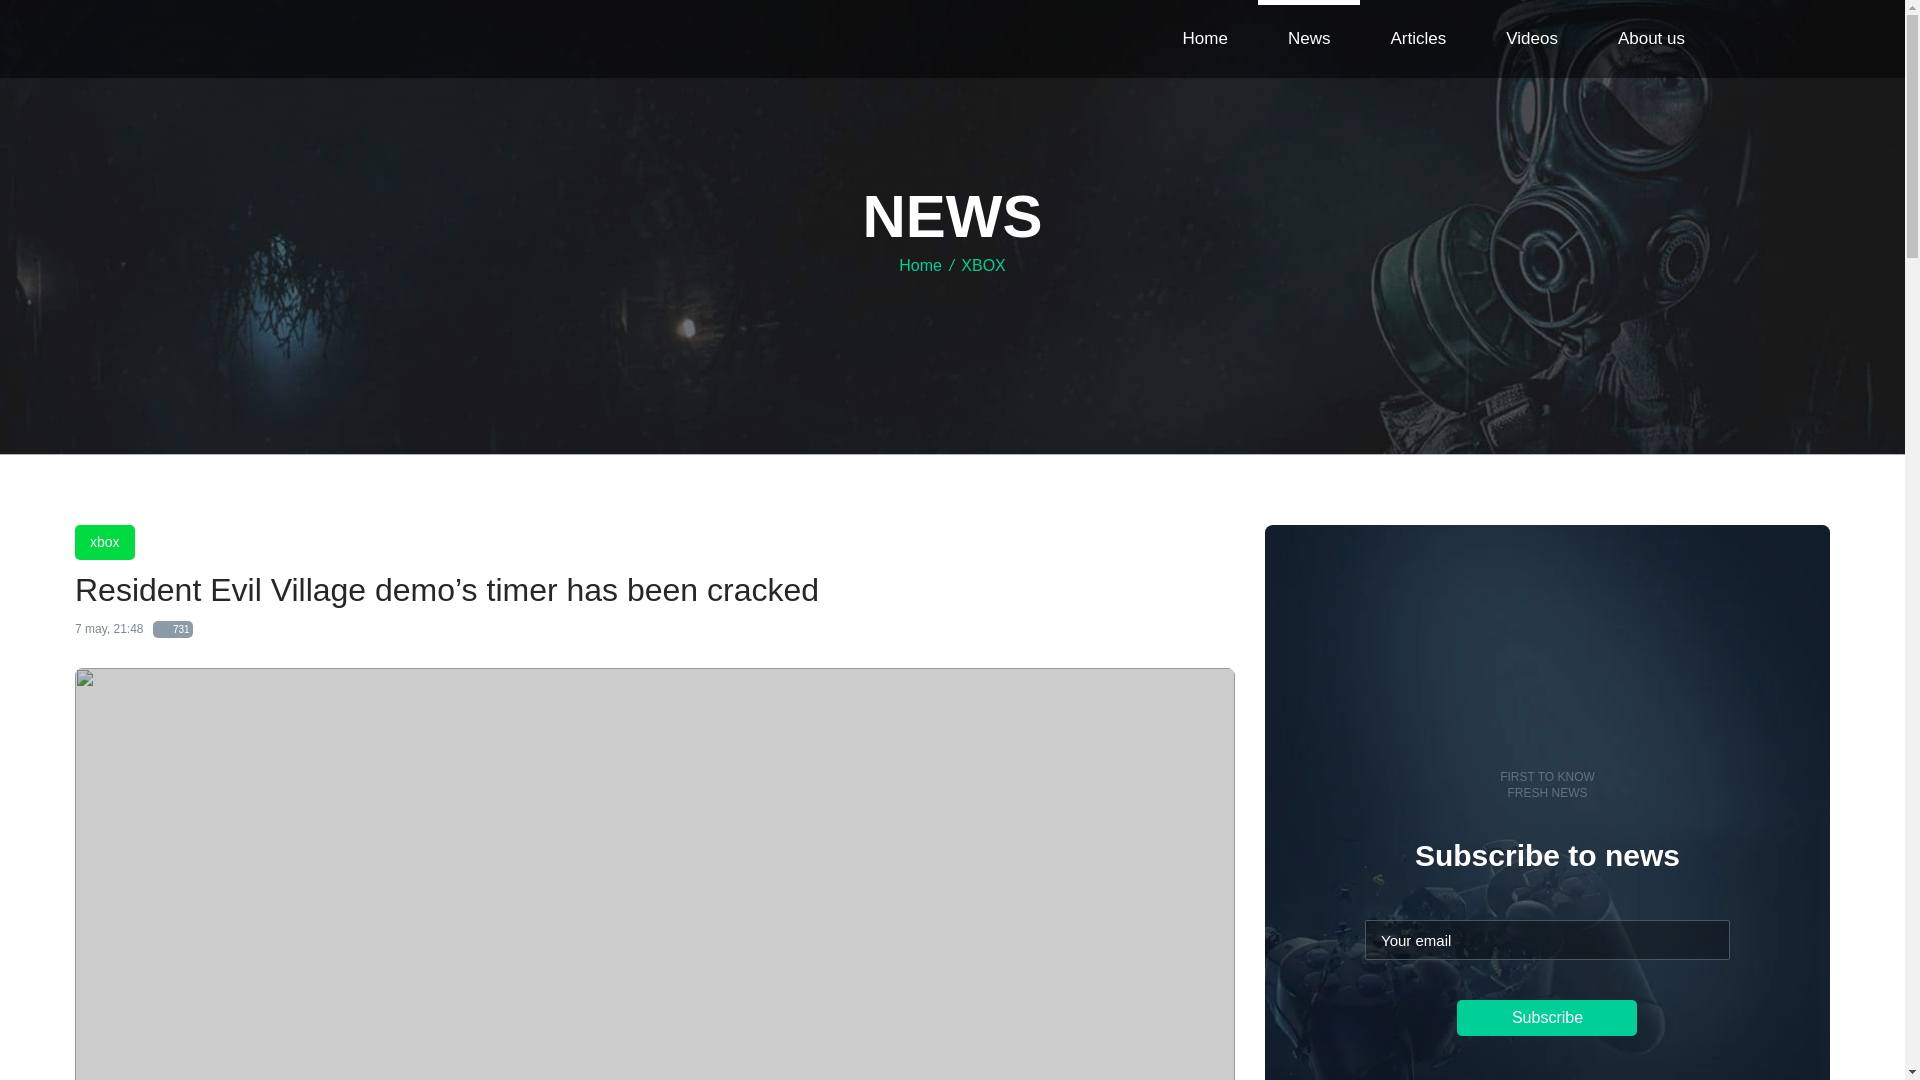  I want to click on Subscribe, so click(1547, 1018).